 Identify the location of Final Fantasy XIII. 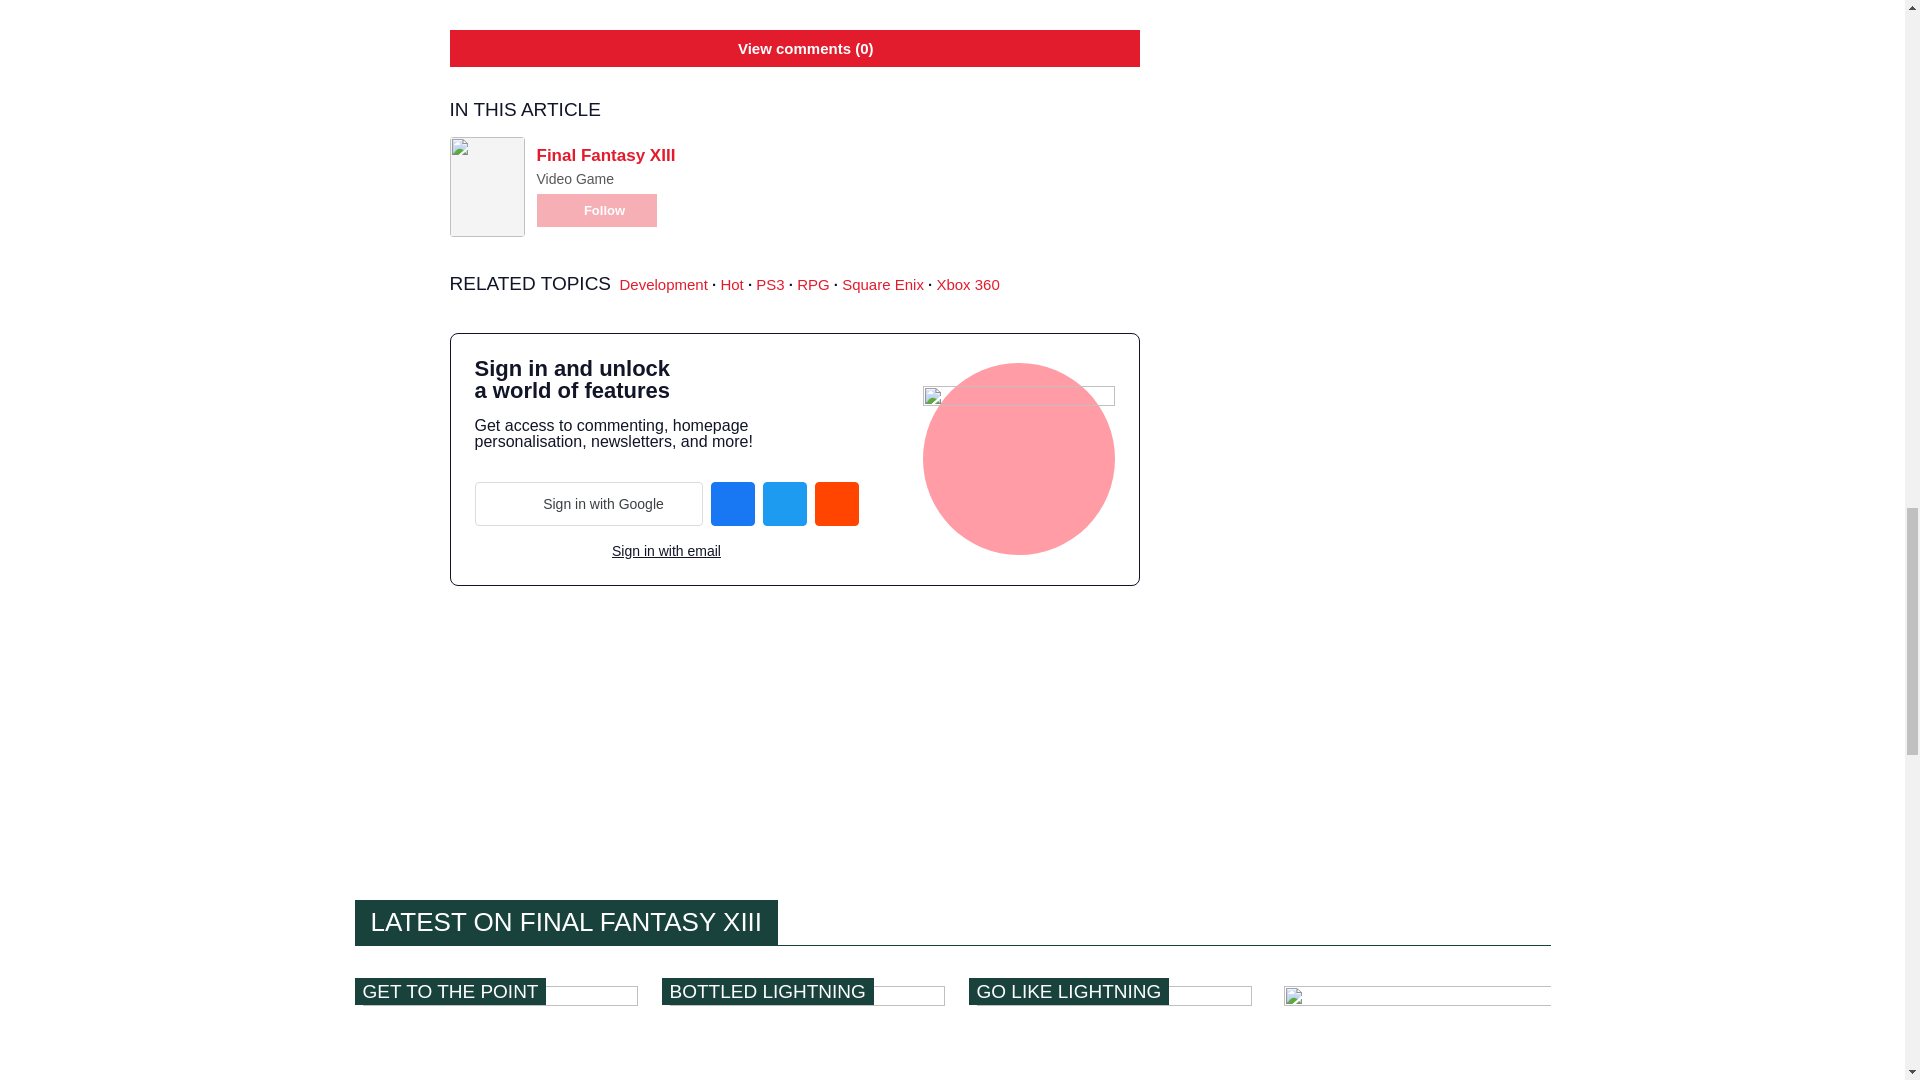
(605, 155).